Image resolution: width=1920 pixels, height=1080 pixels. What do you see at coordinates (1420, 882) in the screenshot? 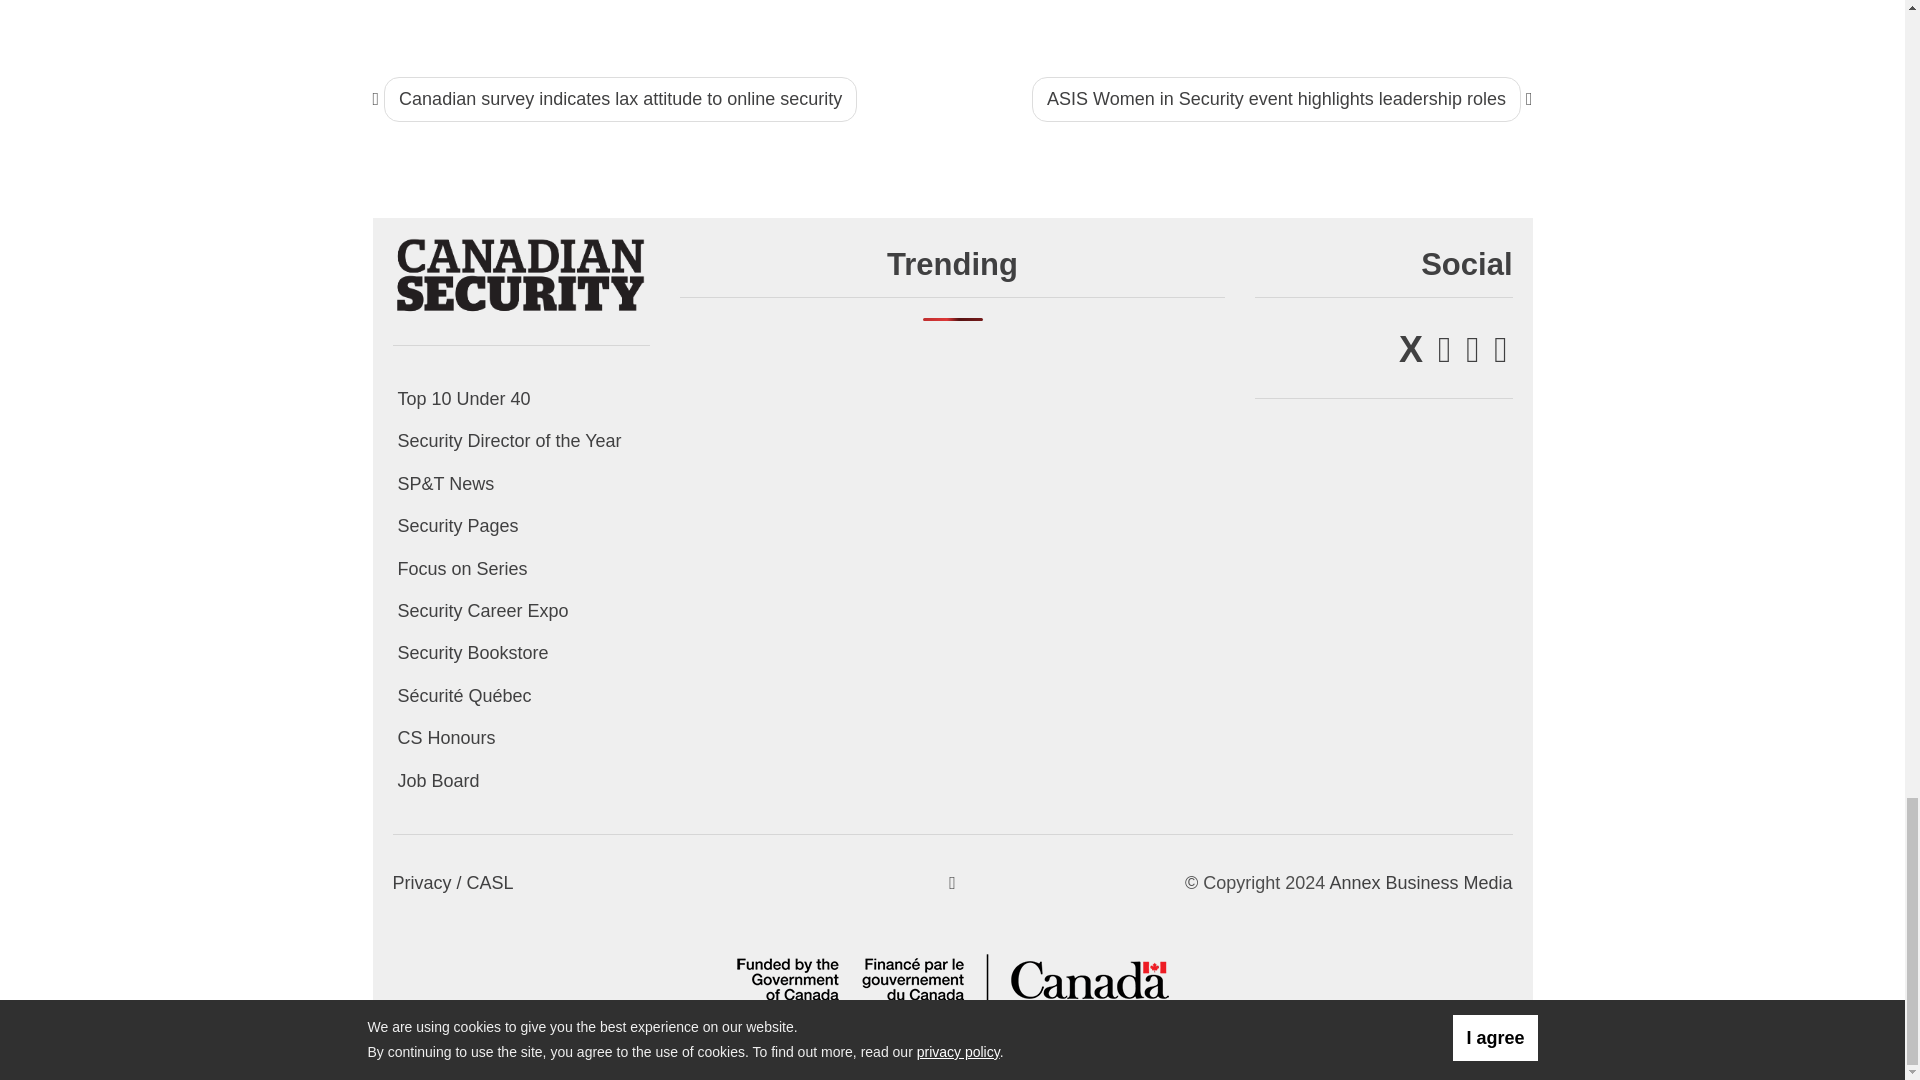
I see `Annex Business Media` at bounding box center [1420, 882].